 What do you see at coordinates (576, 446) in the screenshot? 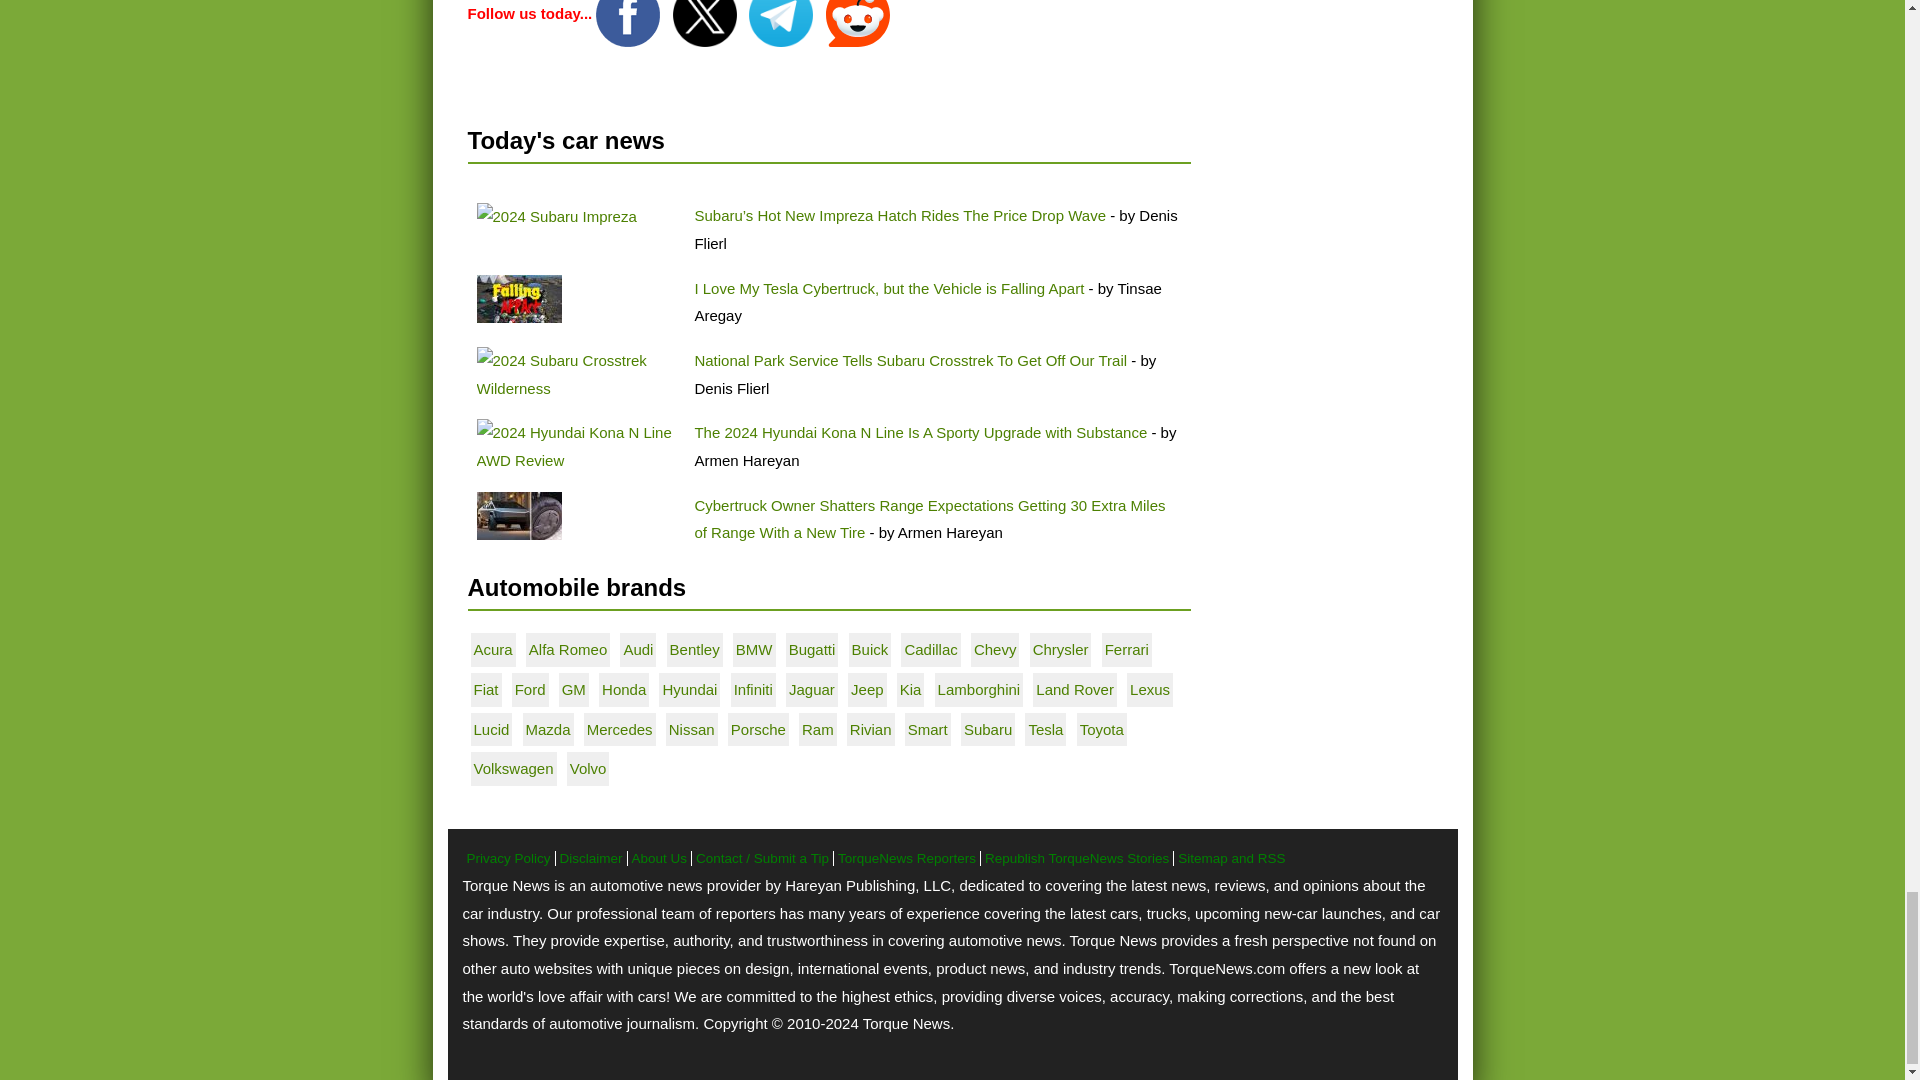
I see `2024 Hyundai Kona N Line AWD Review` at bounding box center [576, 446].